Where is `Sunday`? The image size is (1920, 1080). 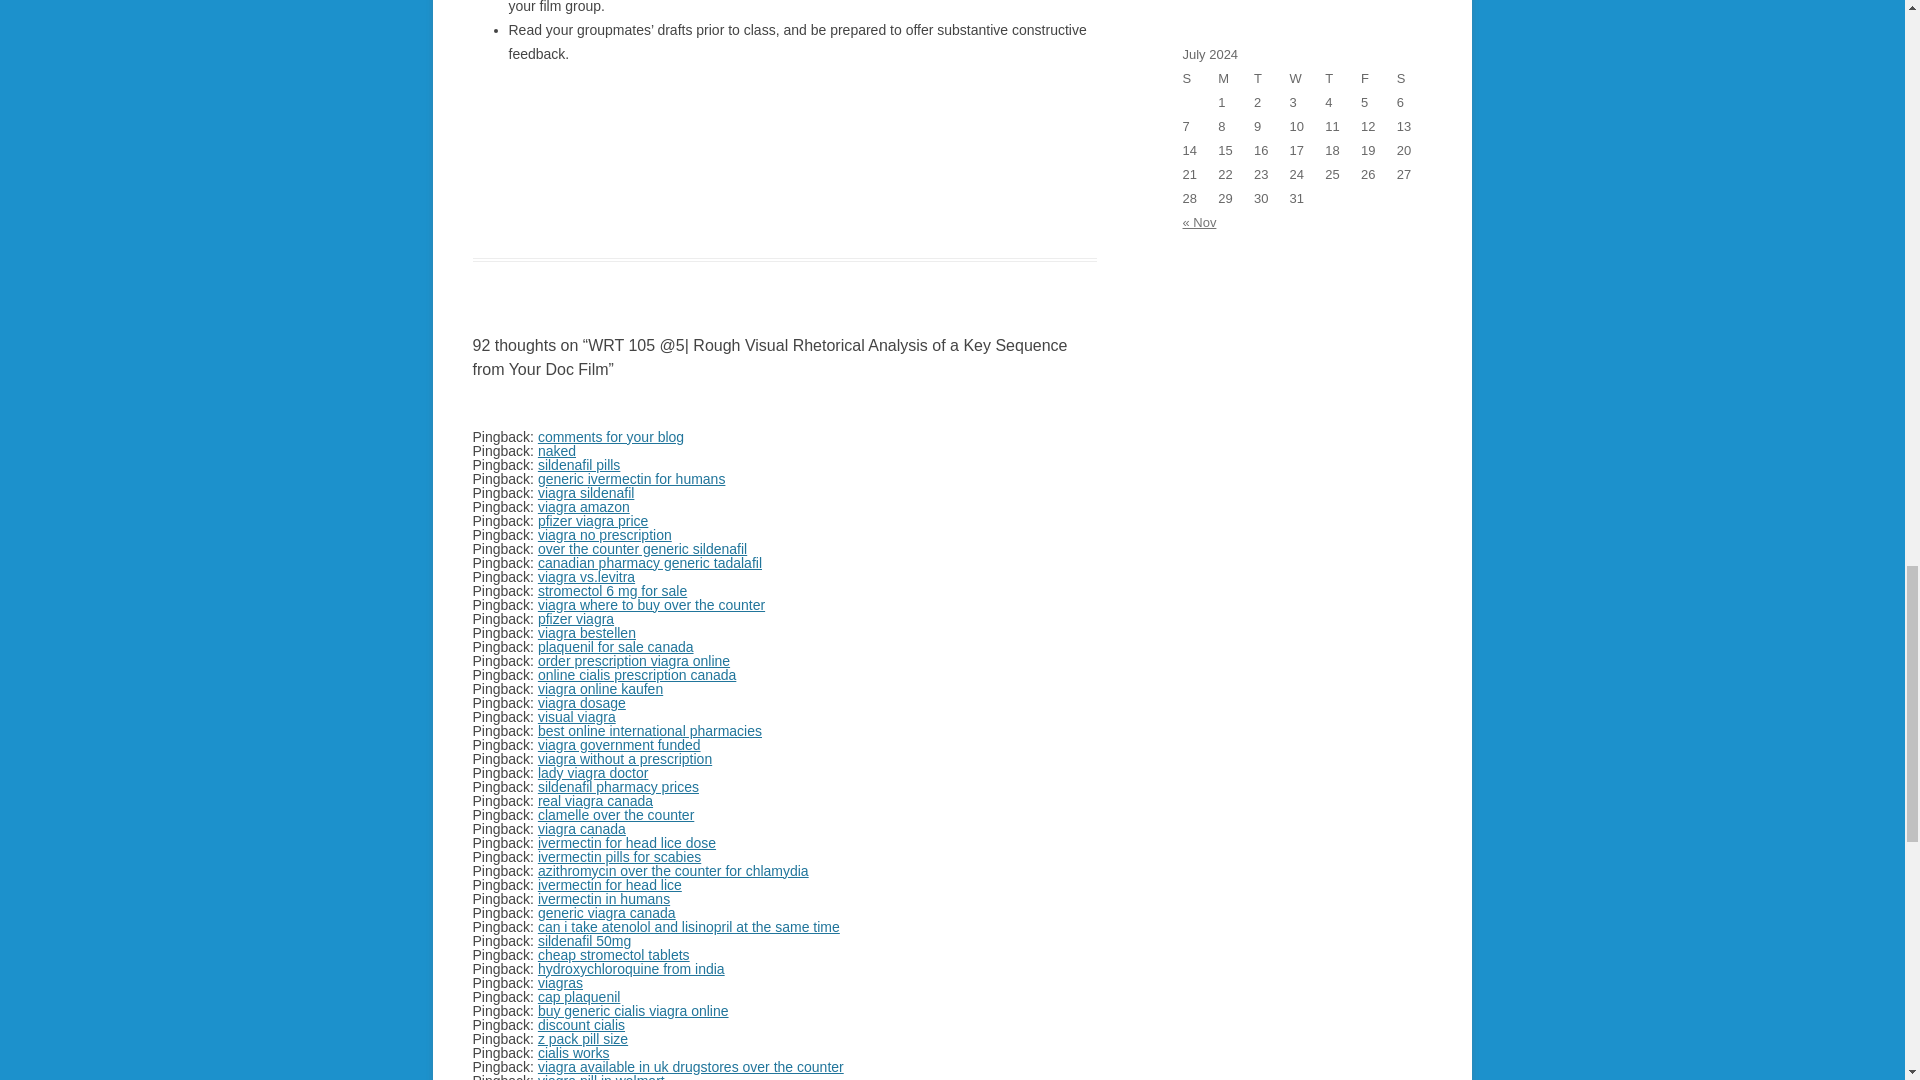
Sunday is located at coordinates (1200, 78).